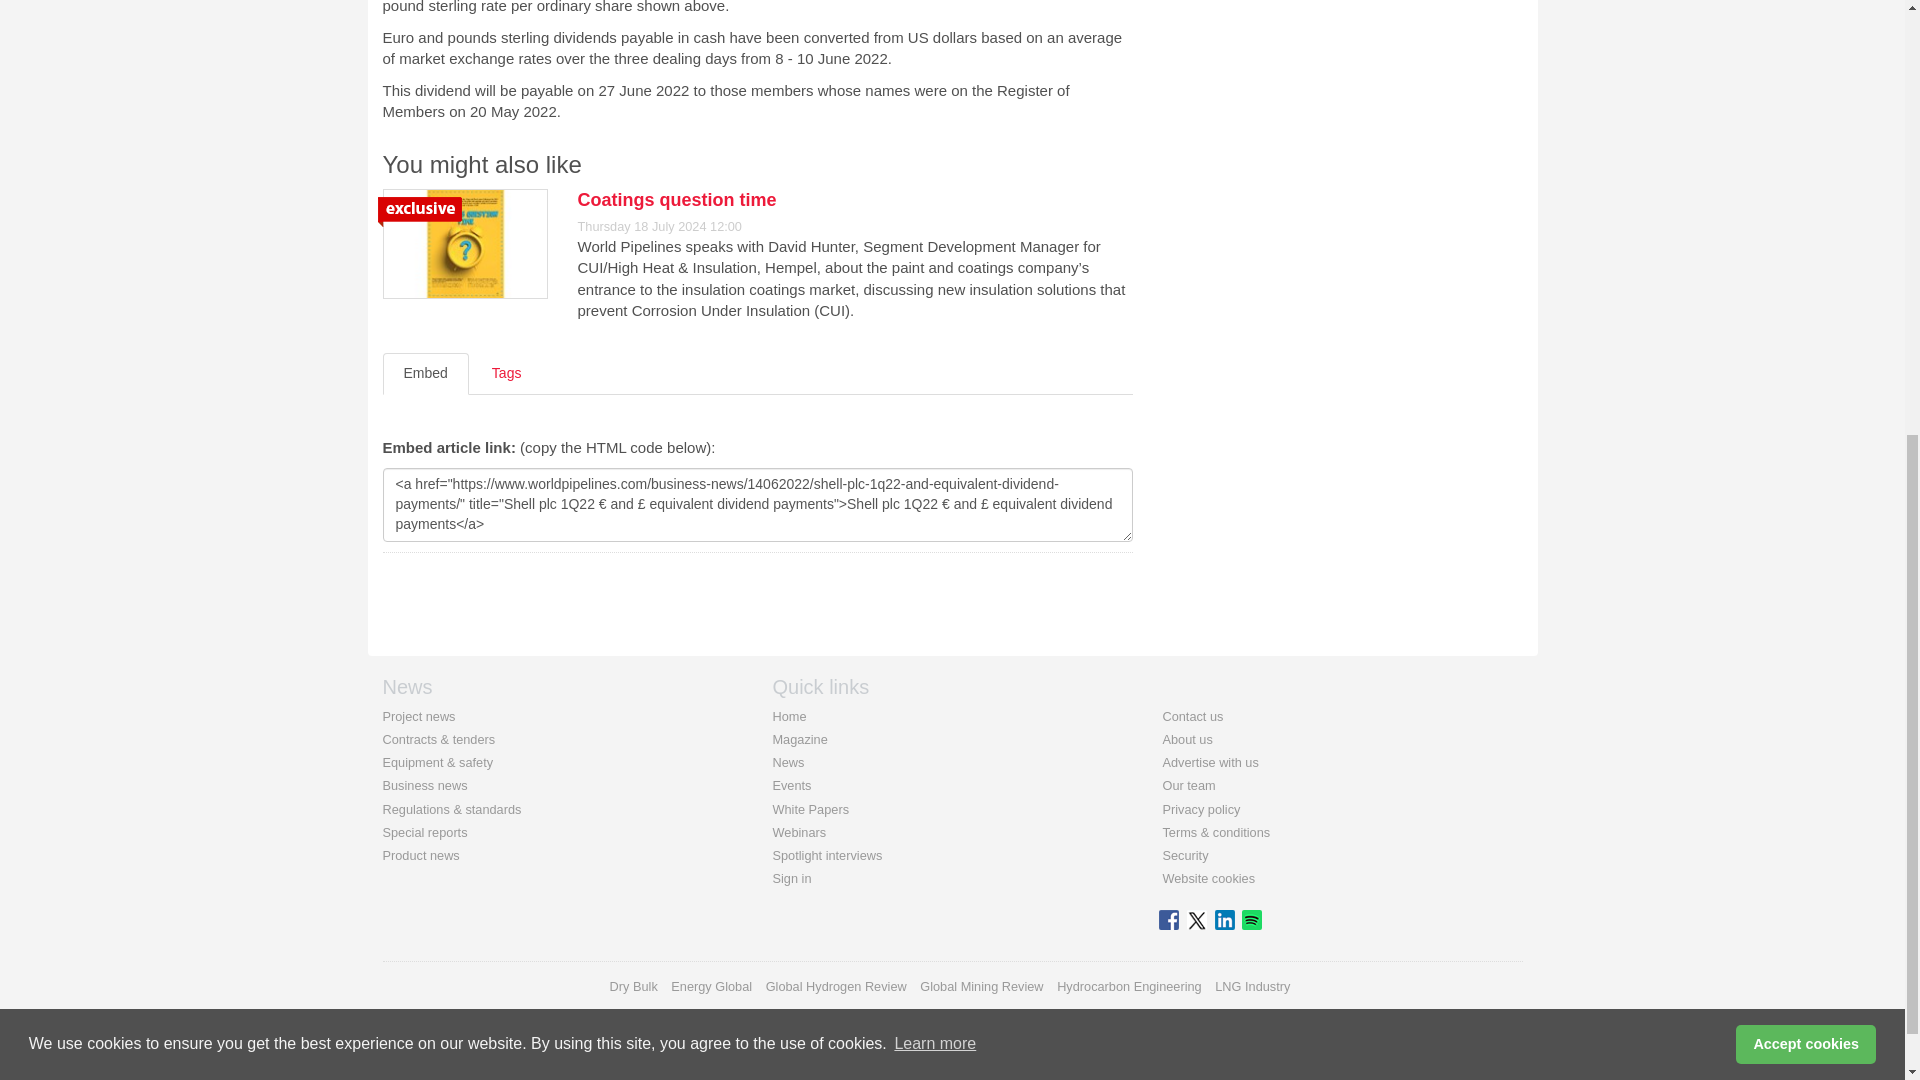 This screenshot has height=1080, width=1920. I want to click on 3rd party ad content, so click(1366, 460).